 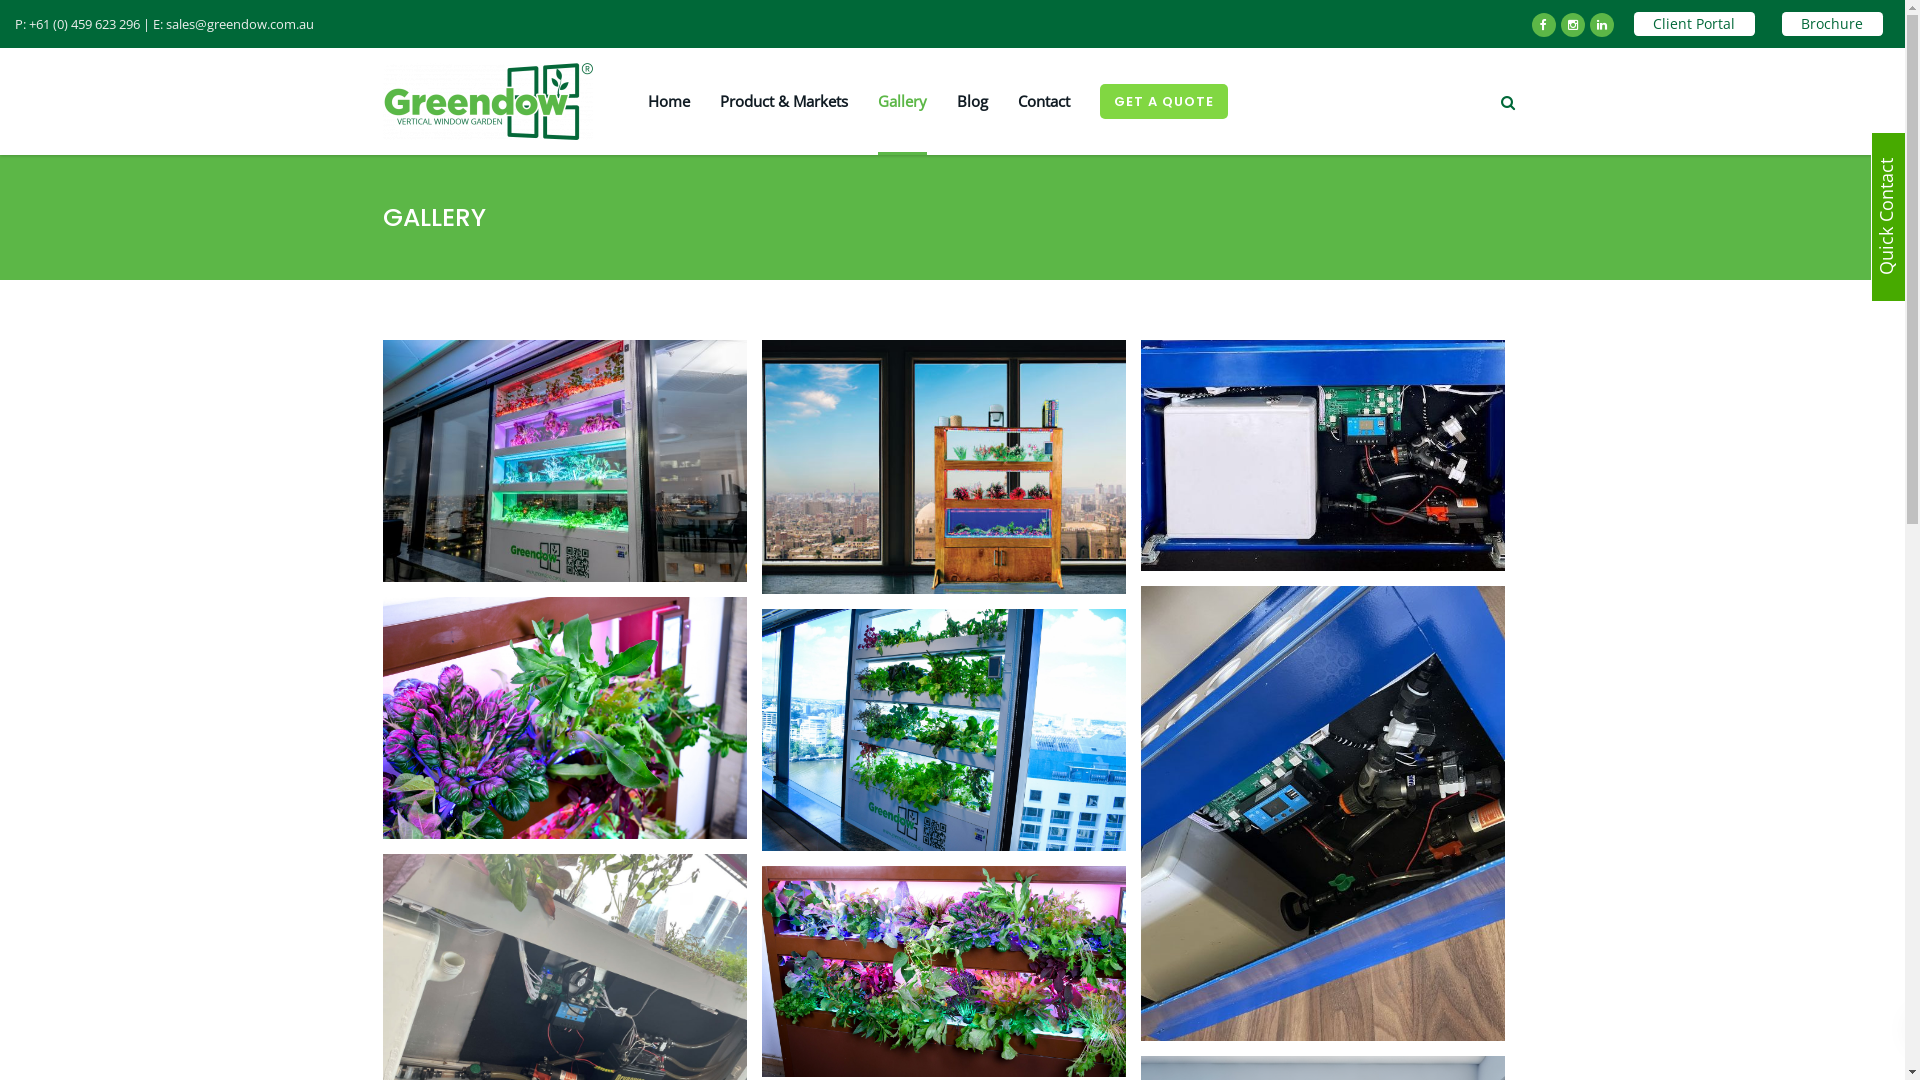 What do you see at coordinates (902, 102) in the screenshot?
I see `Gallery` at bounding box center [902, 102].